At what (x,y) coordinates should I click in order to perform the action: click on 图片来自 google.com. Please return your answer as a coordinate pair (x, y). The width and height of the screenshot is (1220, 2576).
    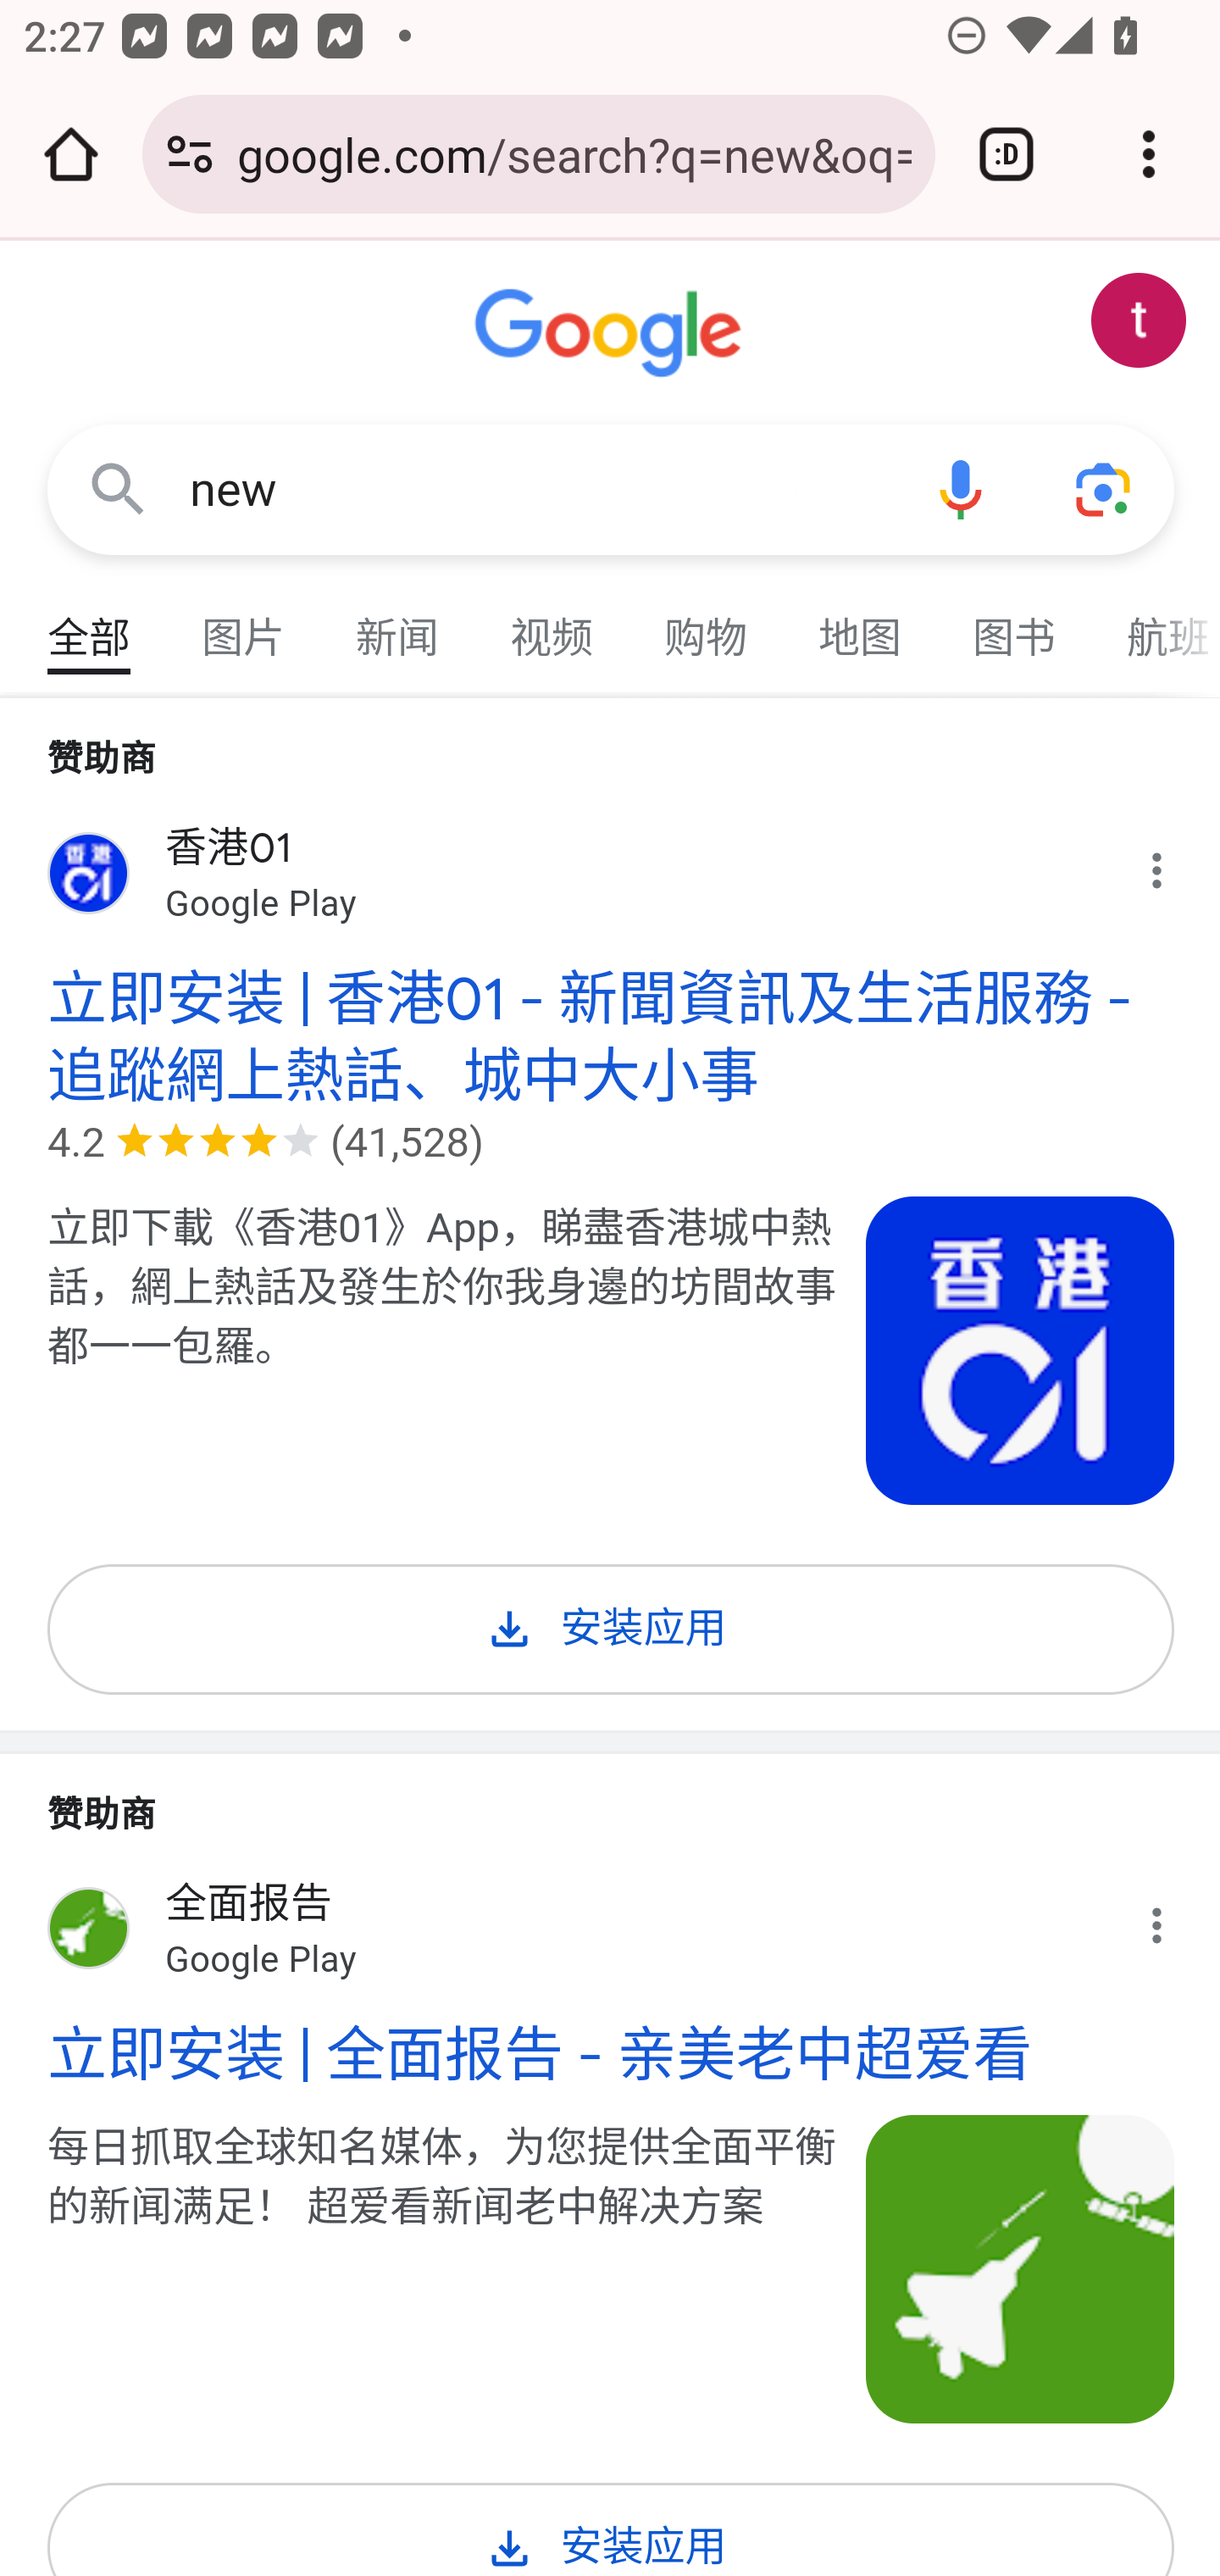
    Looking at the image, I should click on (1022, 2270).